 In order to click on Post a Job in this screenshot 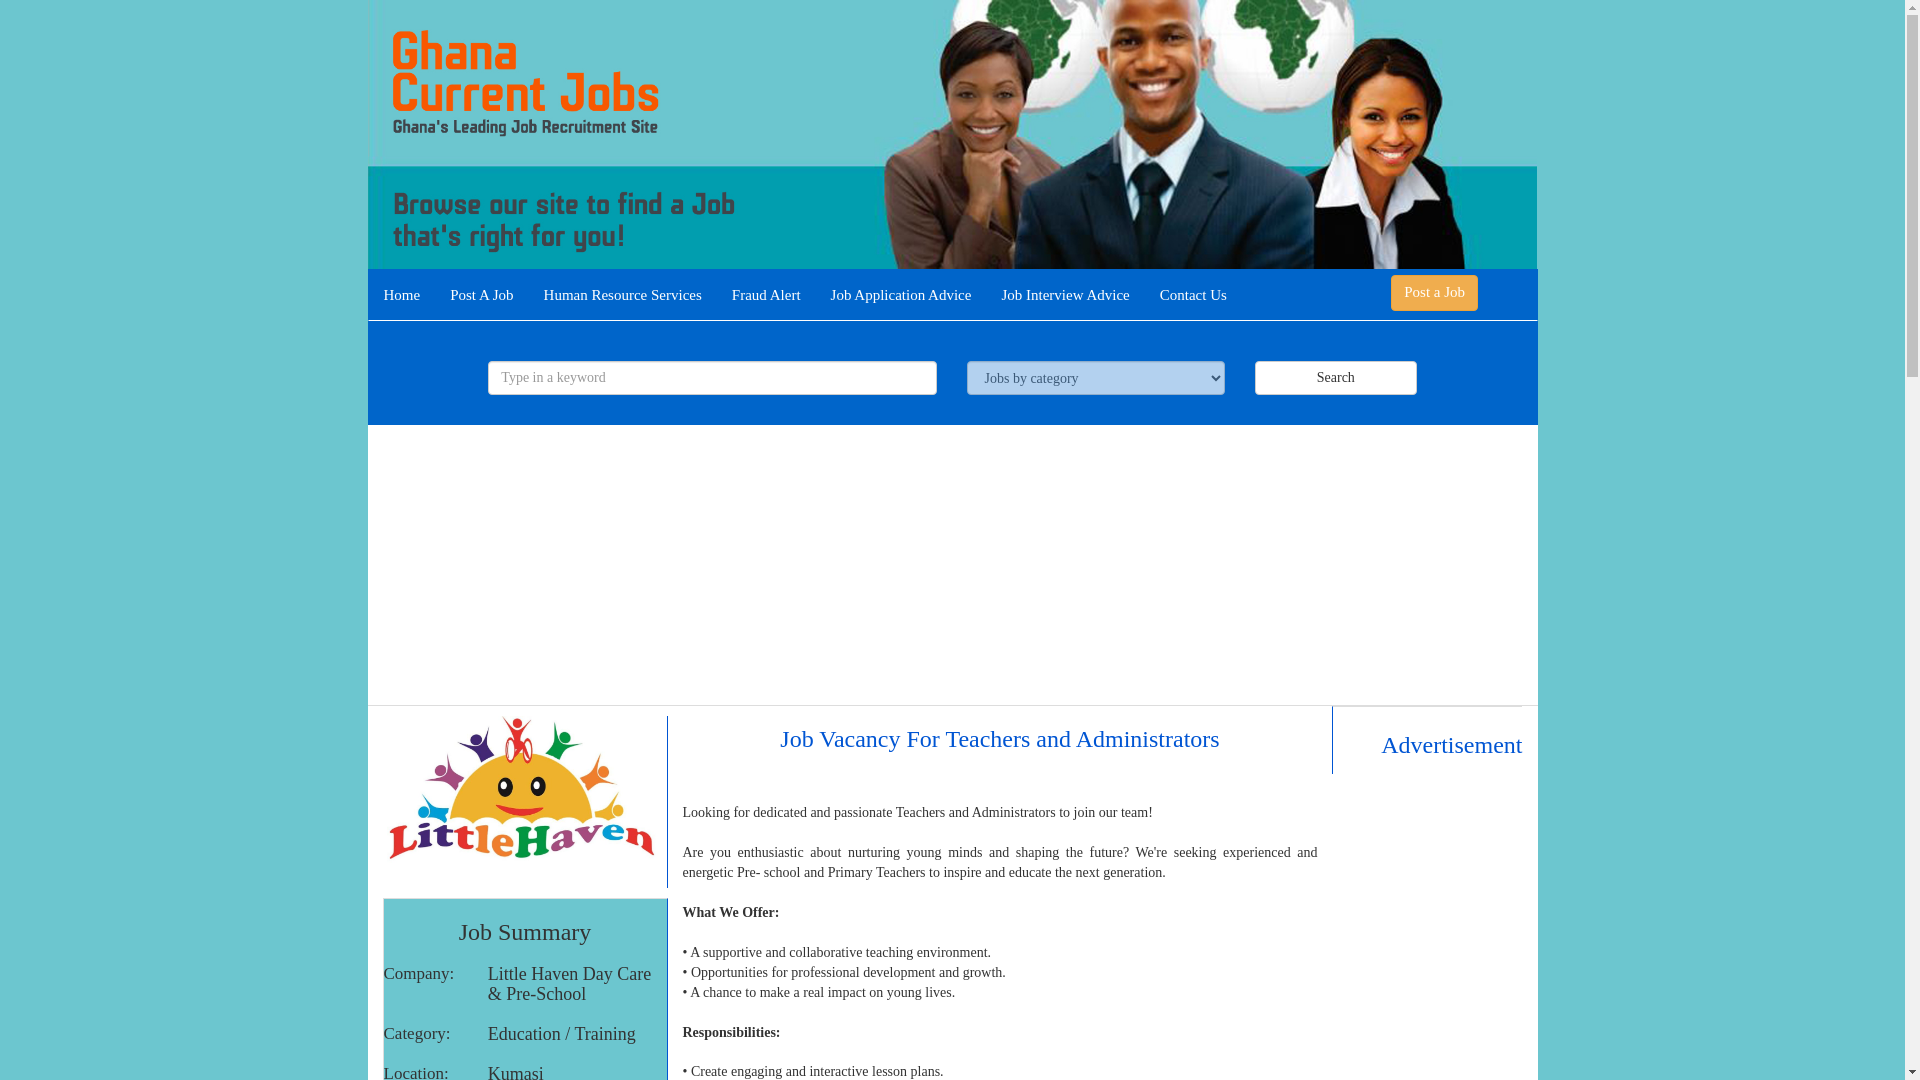, I will do `click(1434, 292)`.